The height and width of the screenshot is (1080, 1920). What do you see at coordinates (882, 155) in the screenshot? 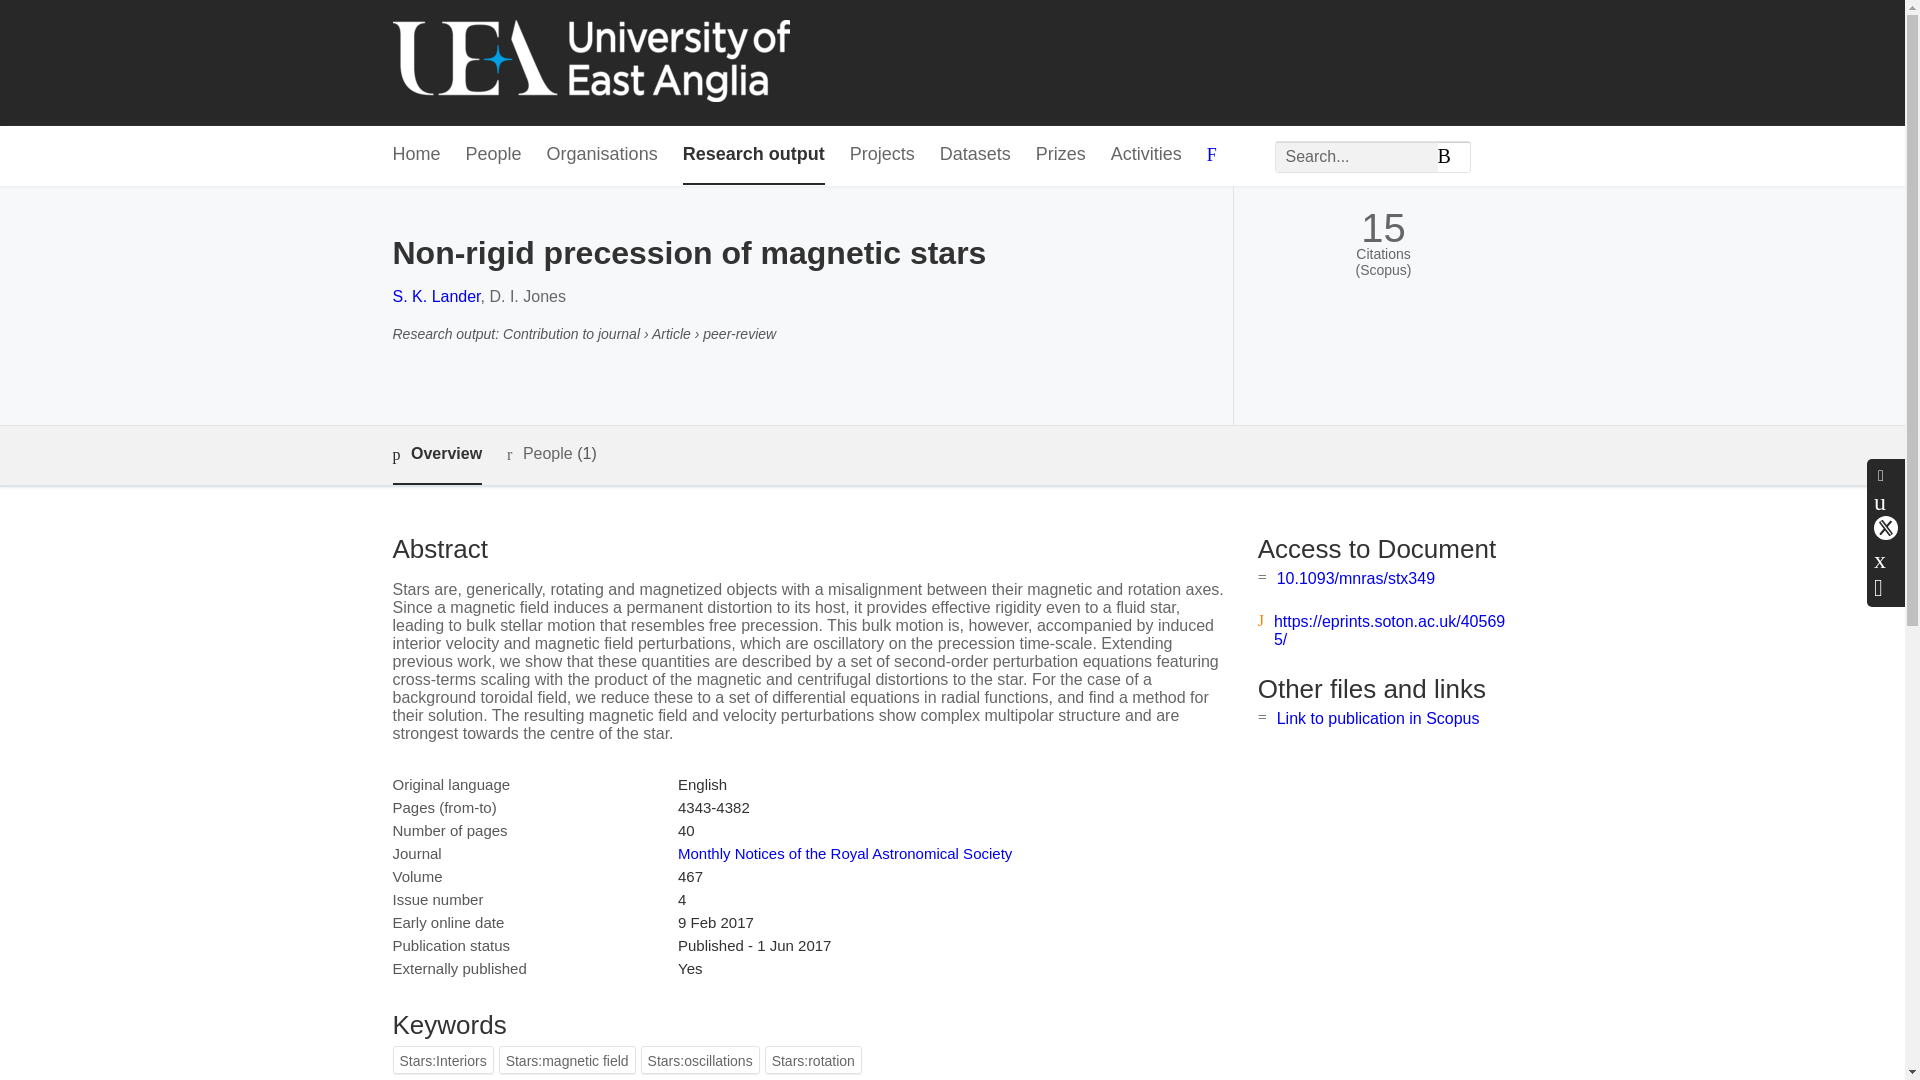
I see `Projects` at bounding box center [882, 155].